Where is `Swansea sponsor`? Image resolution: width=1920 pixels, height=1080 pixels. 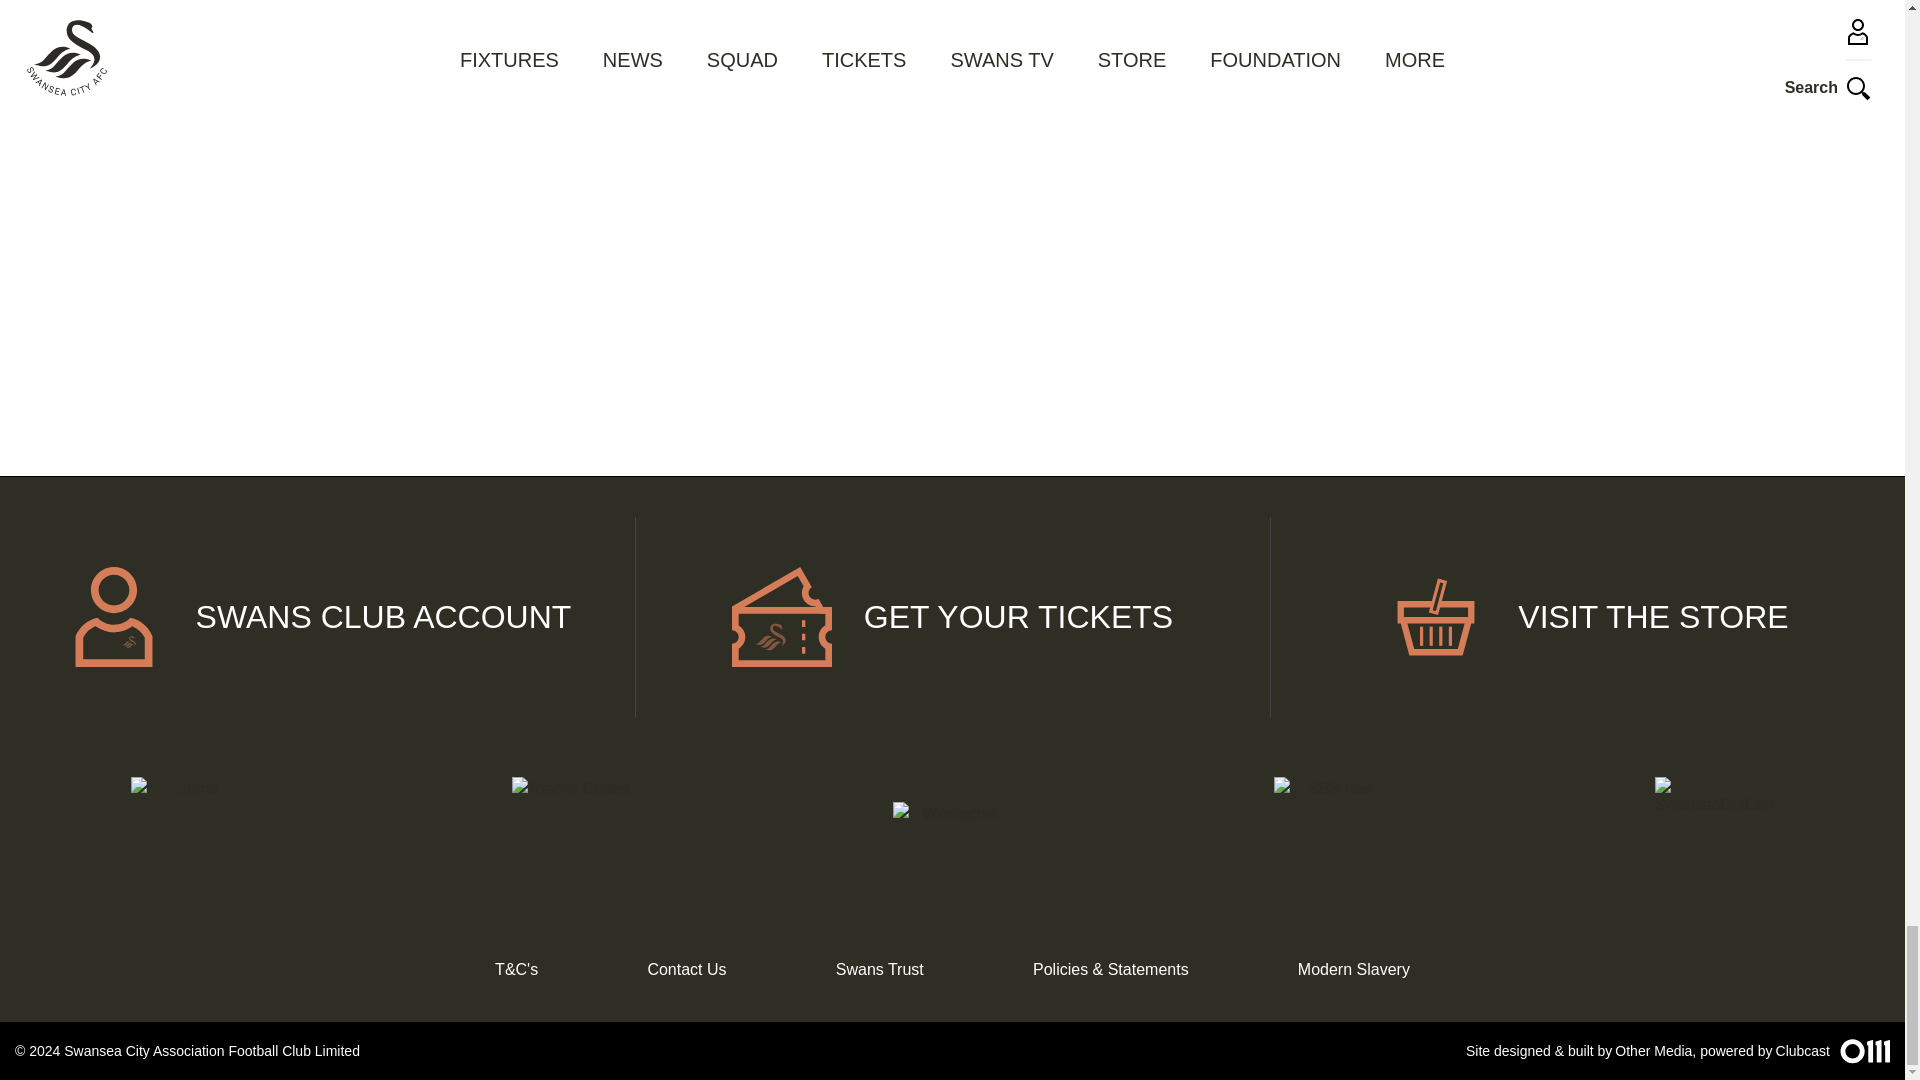
Swansea sponsor is located at coordinates (190, 836).